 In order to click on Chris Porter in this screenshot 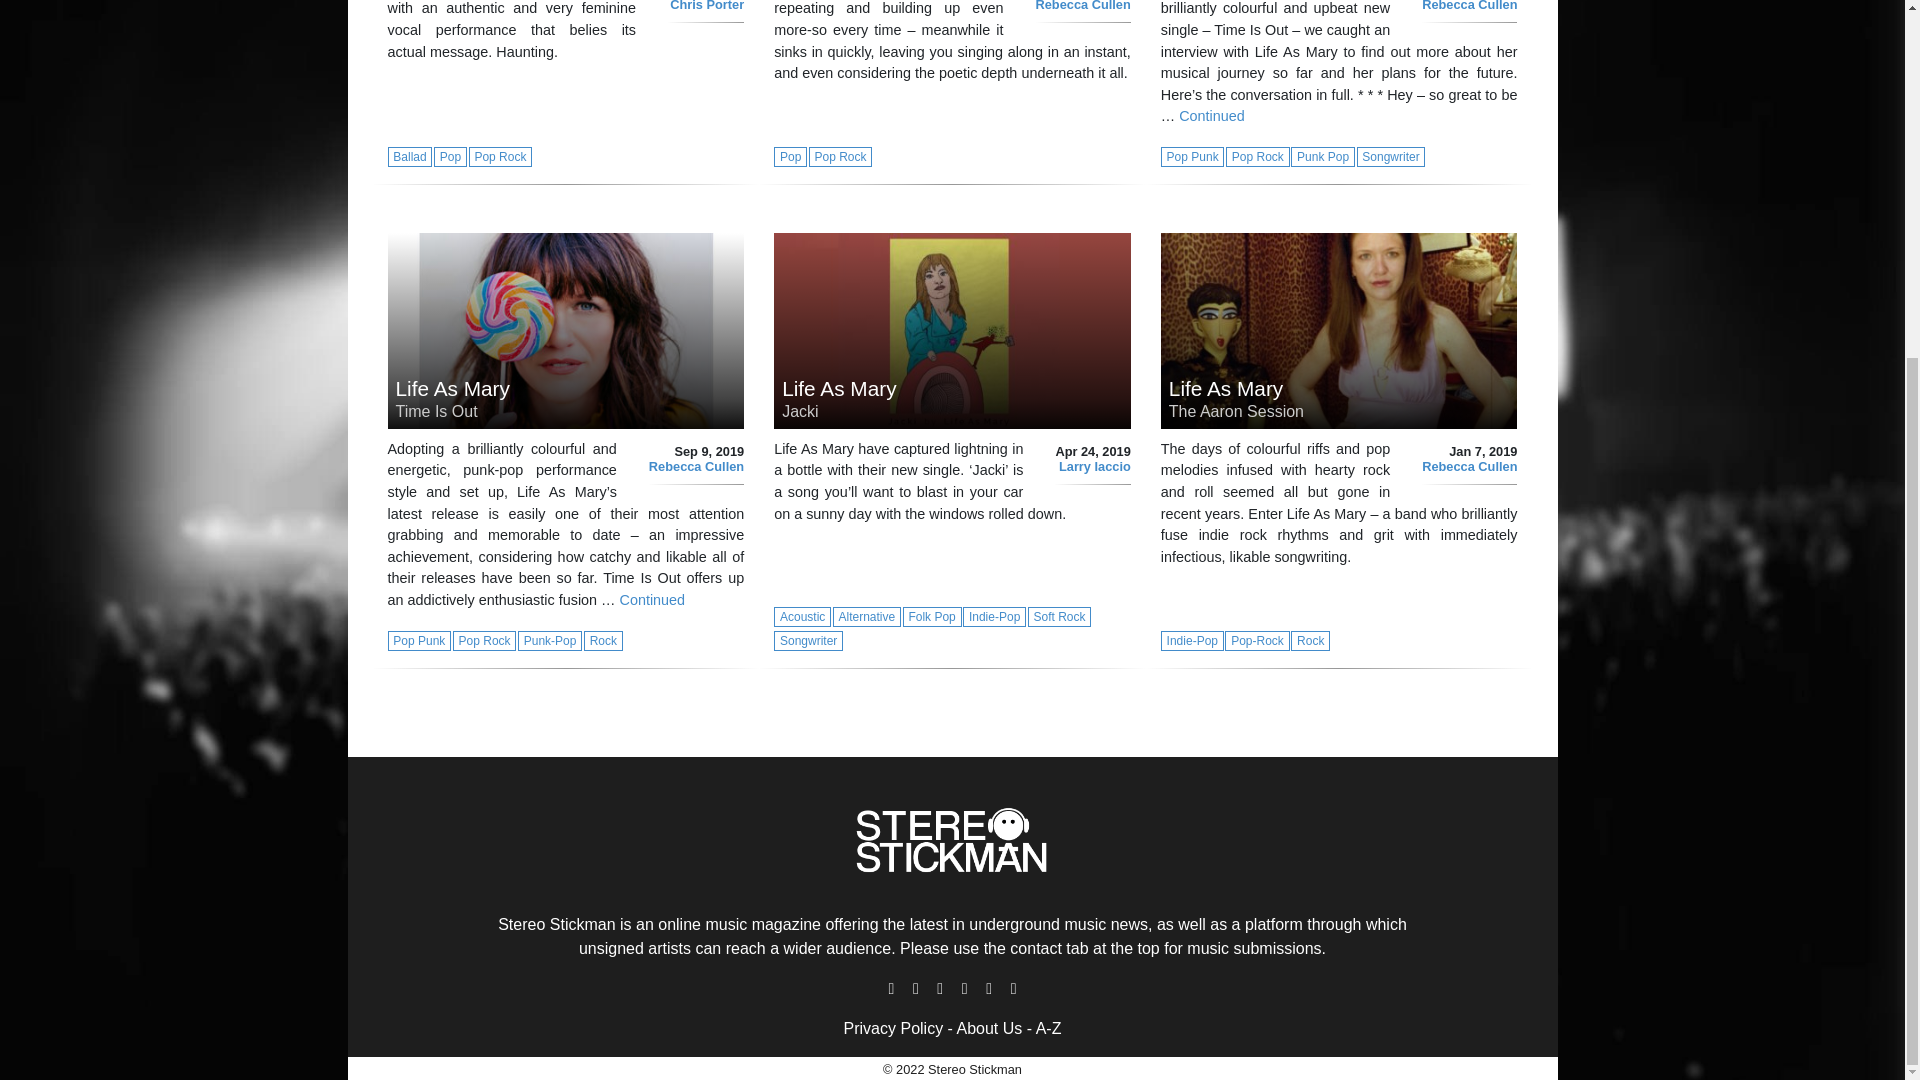, I will do `click(707, 6)`.